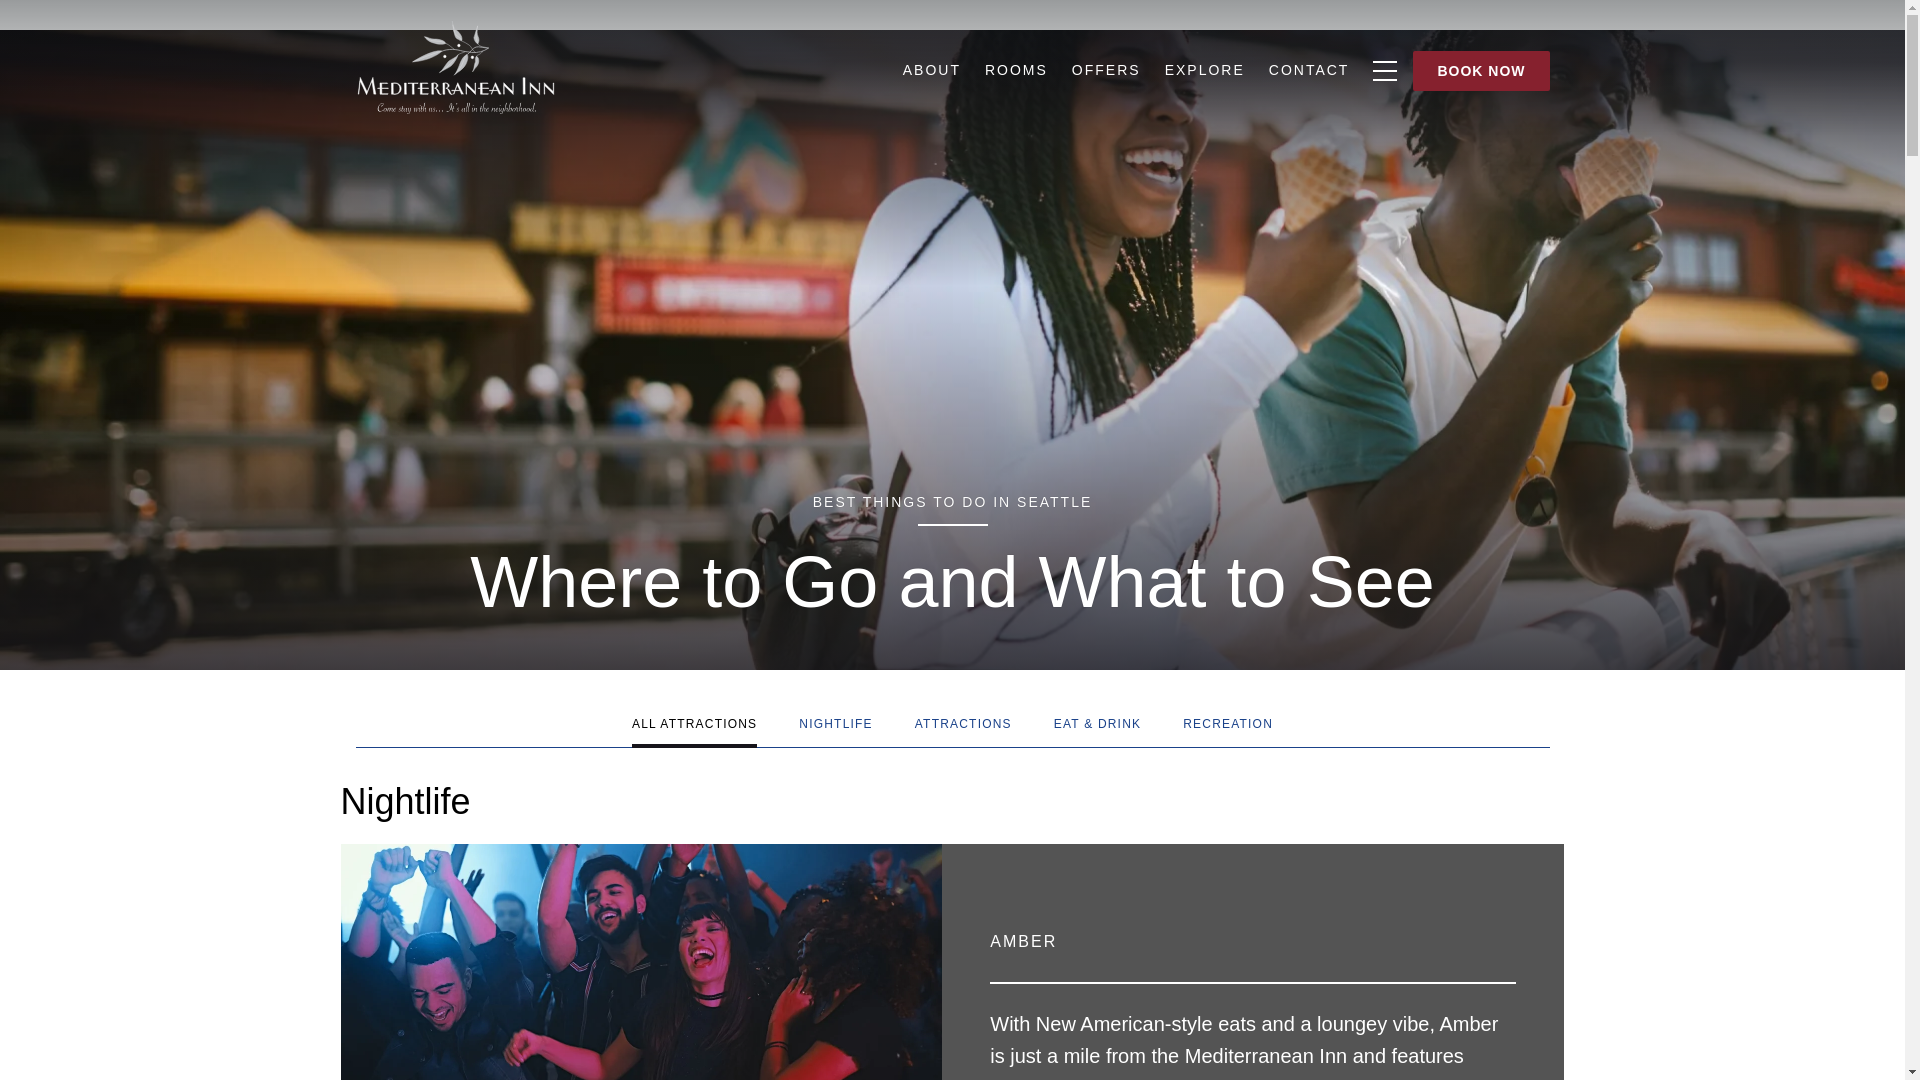 The height and width of the screenshot is (1080, 1920). I want to click on OFFERS, so click(1106, 70).